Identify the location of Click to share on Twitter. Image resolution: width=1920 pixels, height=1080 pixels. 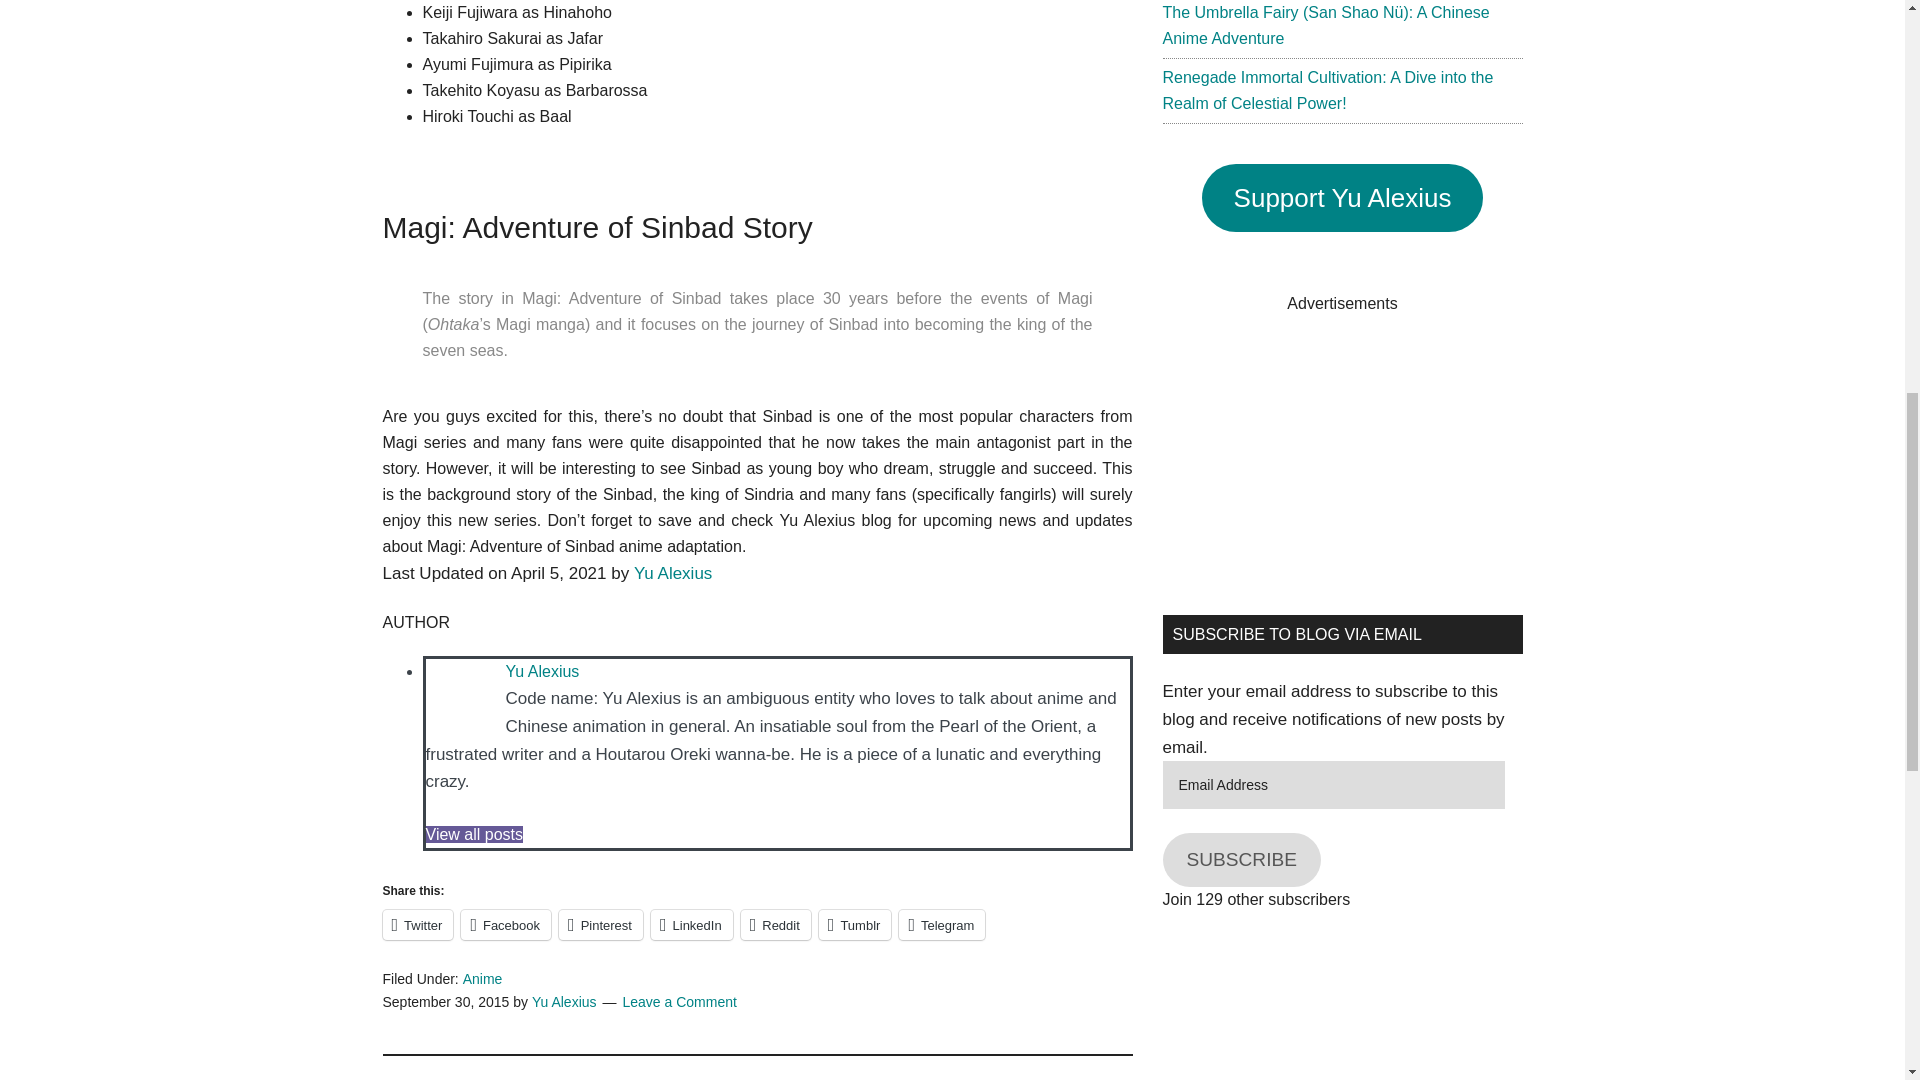
(418, 924).